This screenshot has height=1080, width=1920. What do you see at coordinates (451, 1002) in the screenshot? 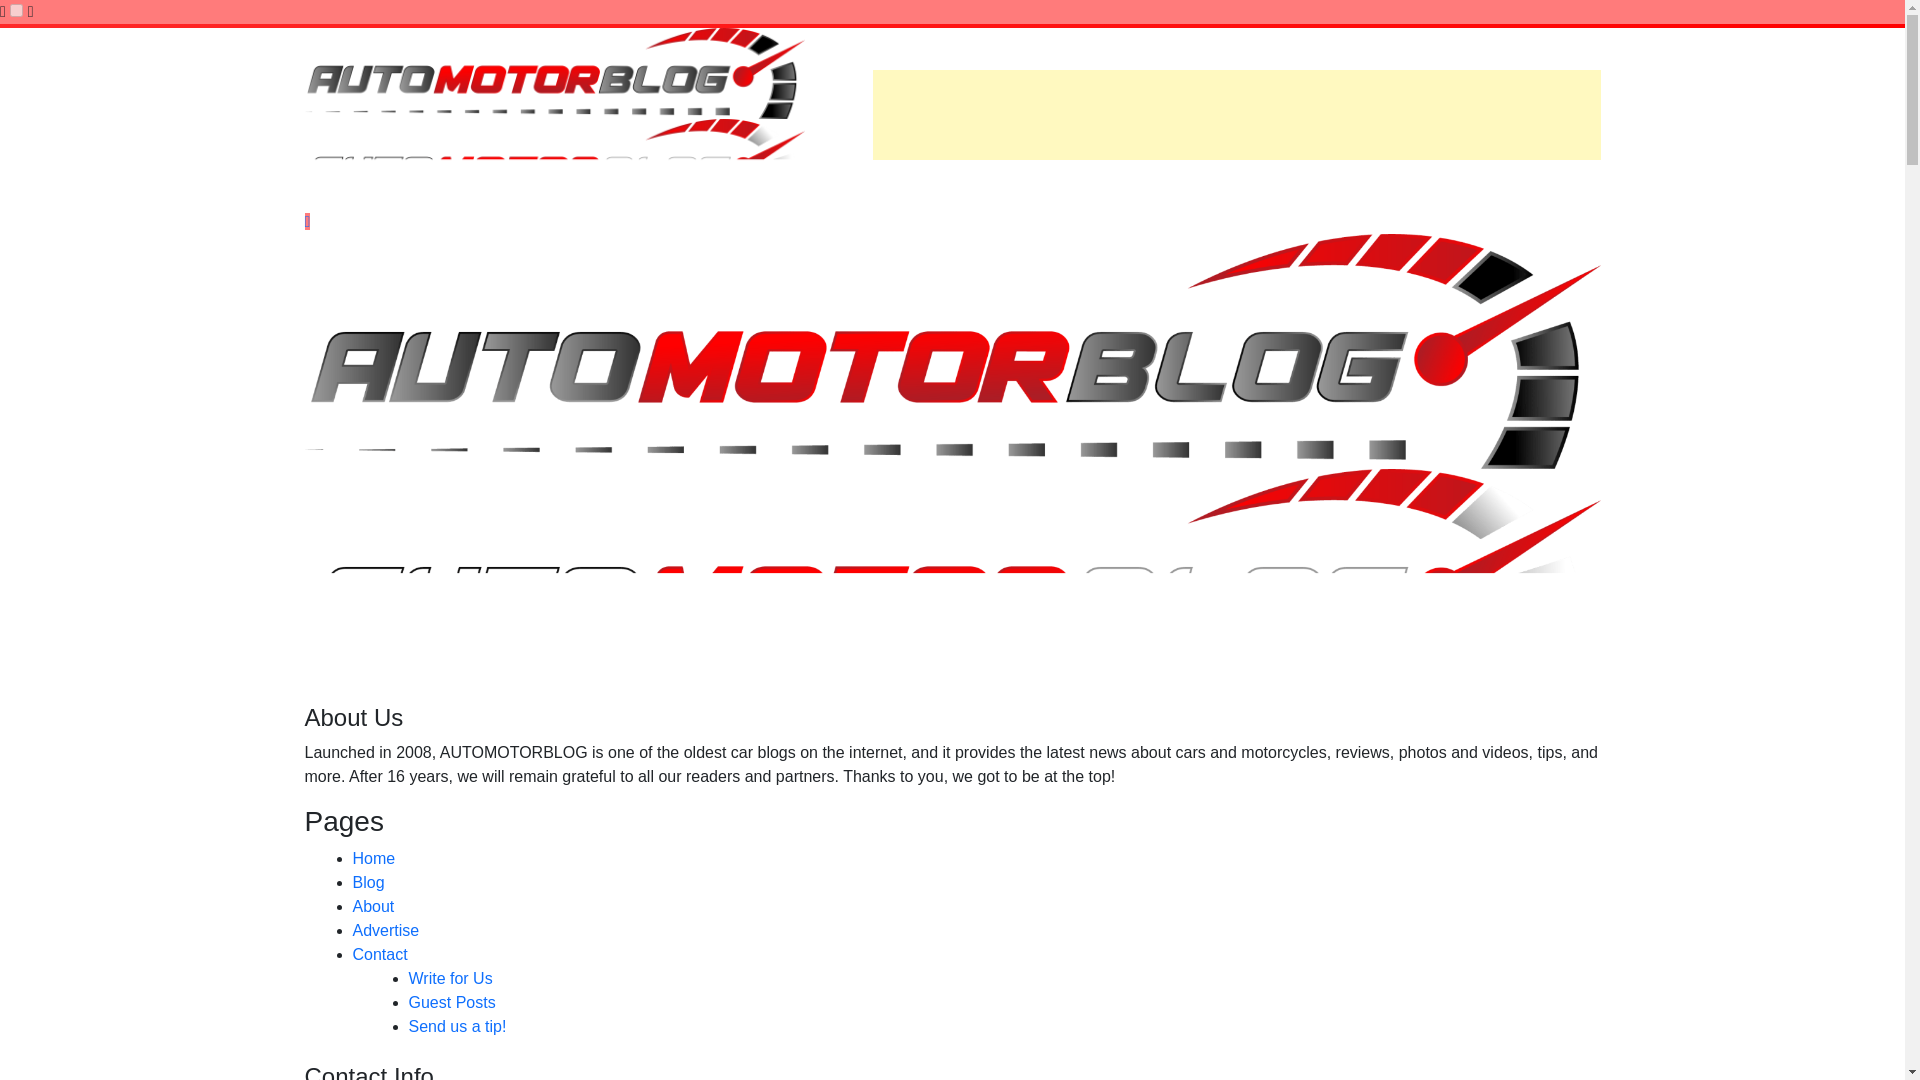
I see `Guest Posts` at bounding box center [451, 1002].